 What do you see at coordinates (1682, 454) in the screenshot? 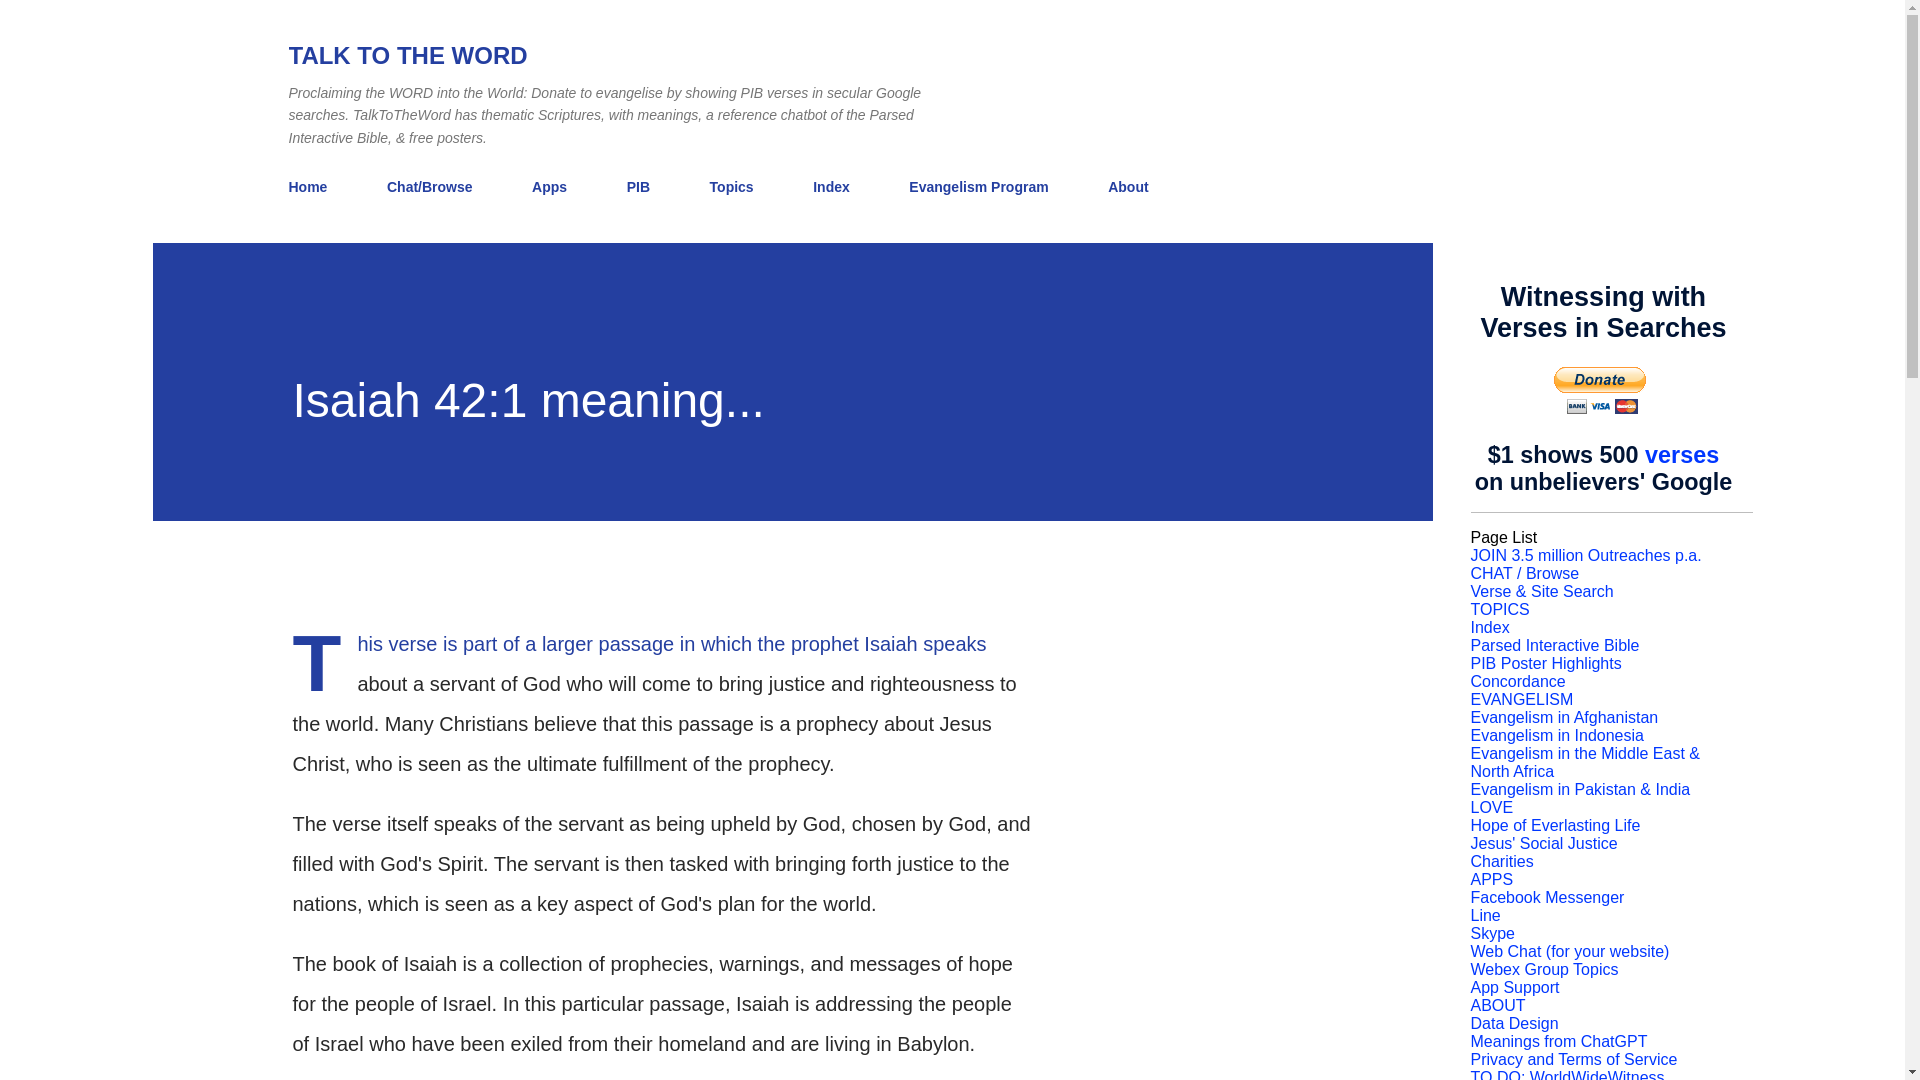
I see `verses` at bounding box center [1682, 454].